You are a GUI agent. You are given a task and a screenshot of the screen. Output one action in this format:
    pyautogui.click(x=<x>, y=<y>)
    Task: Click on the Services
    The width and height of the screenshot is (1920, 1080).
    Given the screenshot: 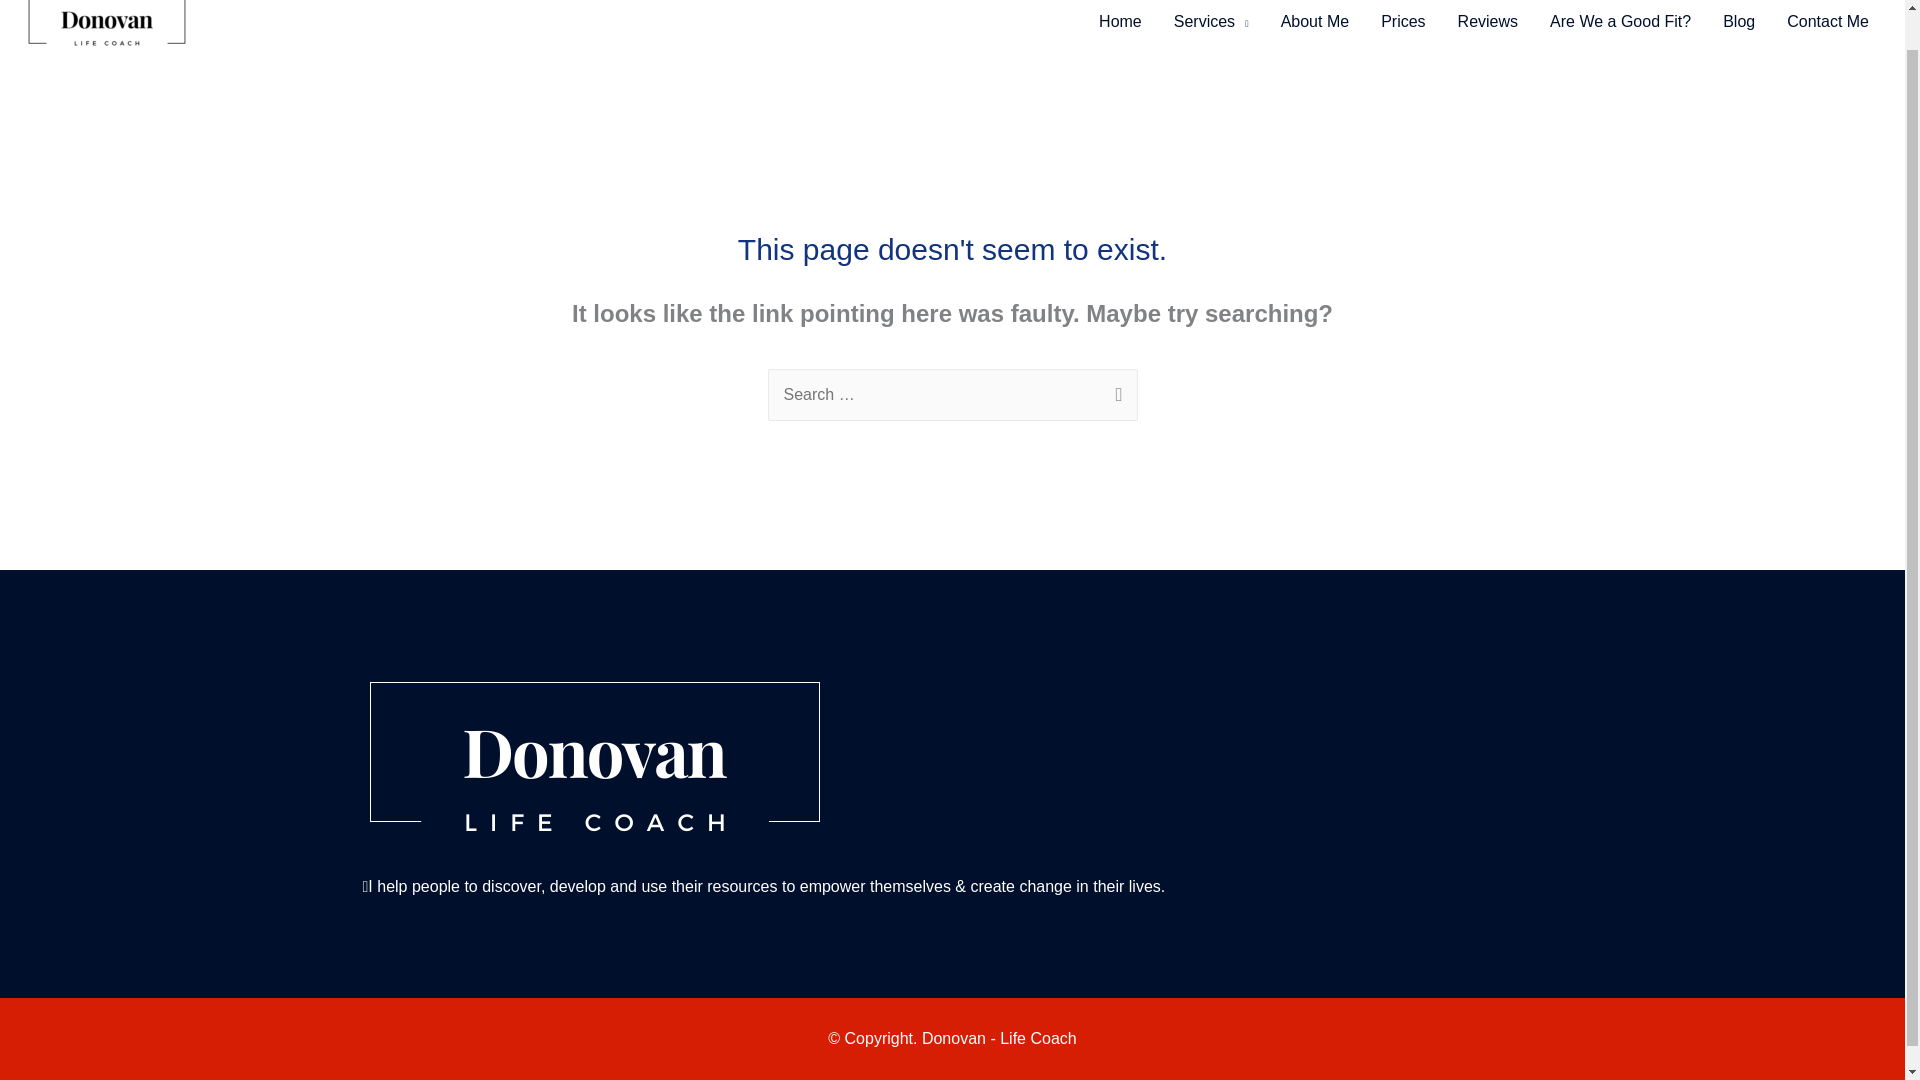 What is the action you would take?
    pyautogui.click(x=1211, y=28)
    